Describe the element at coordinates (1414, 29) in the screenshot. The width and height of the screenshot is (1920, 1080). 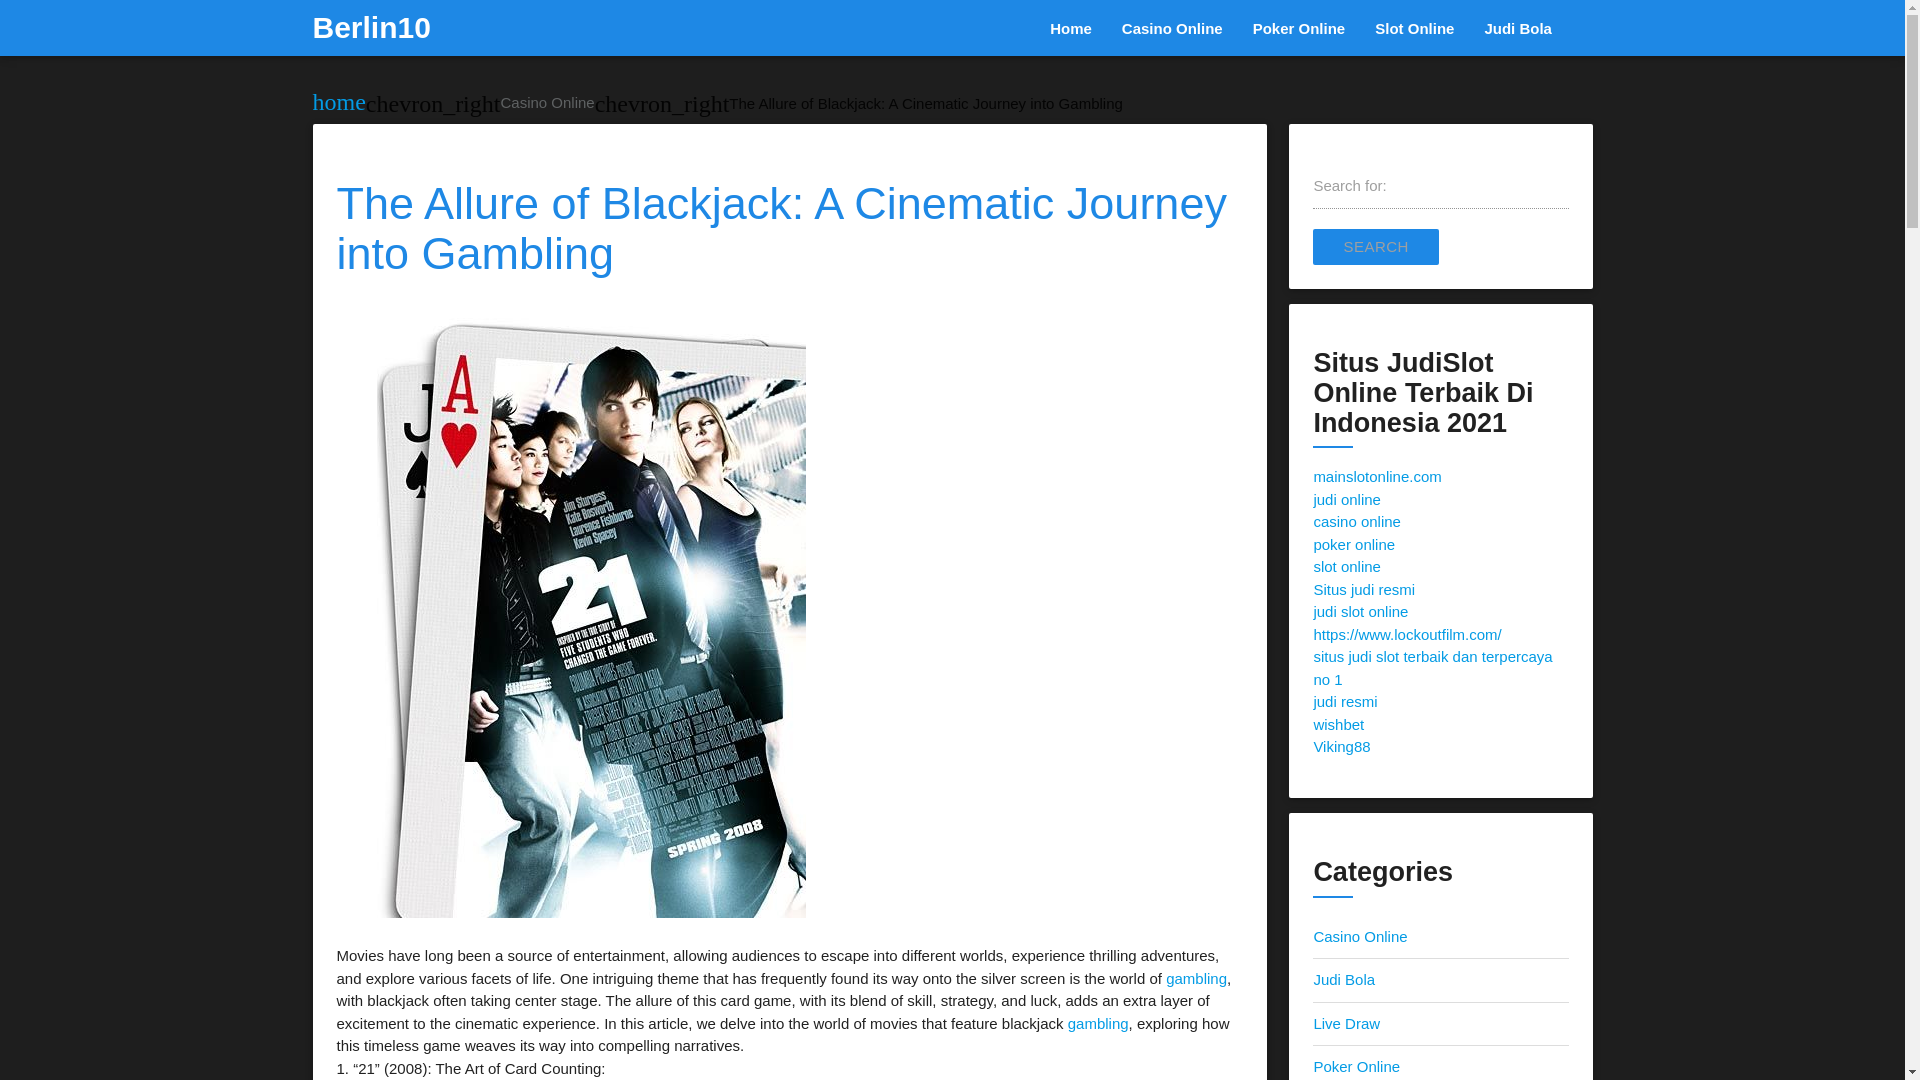
I see `Slot Online` at that location.